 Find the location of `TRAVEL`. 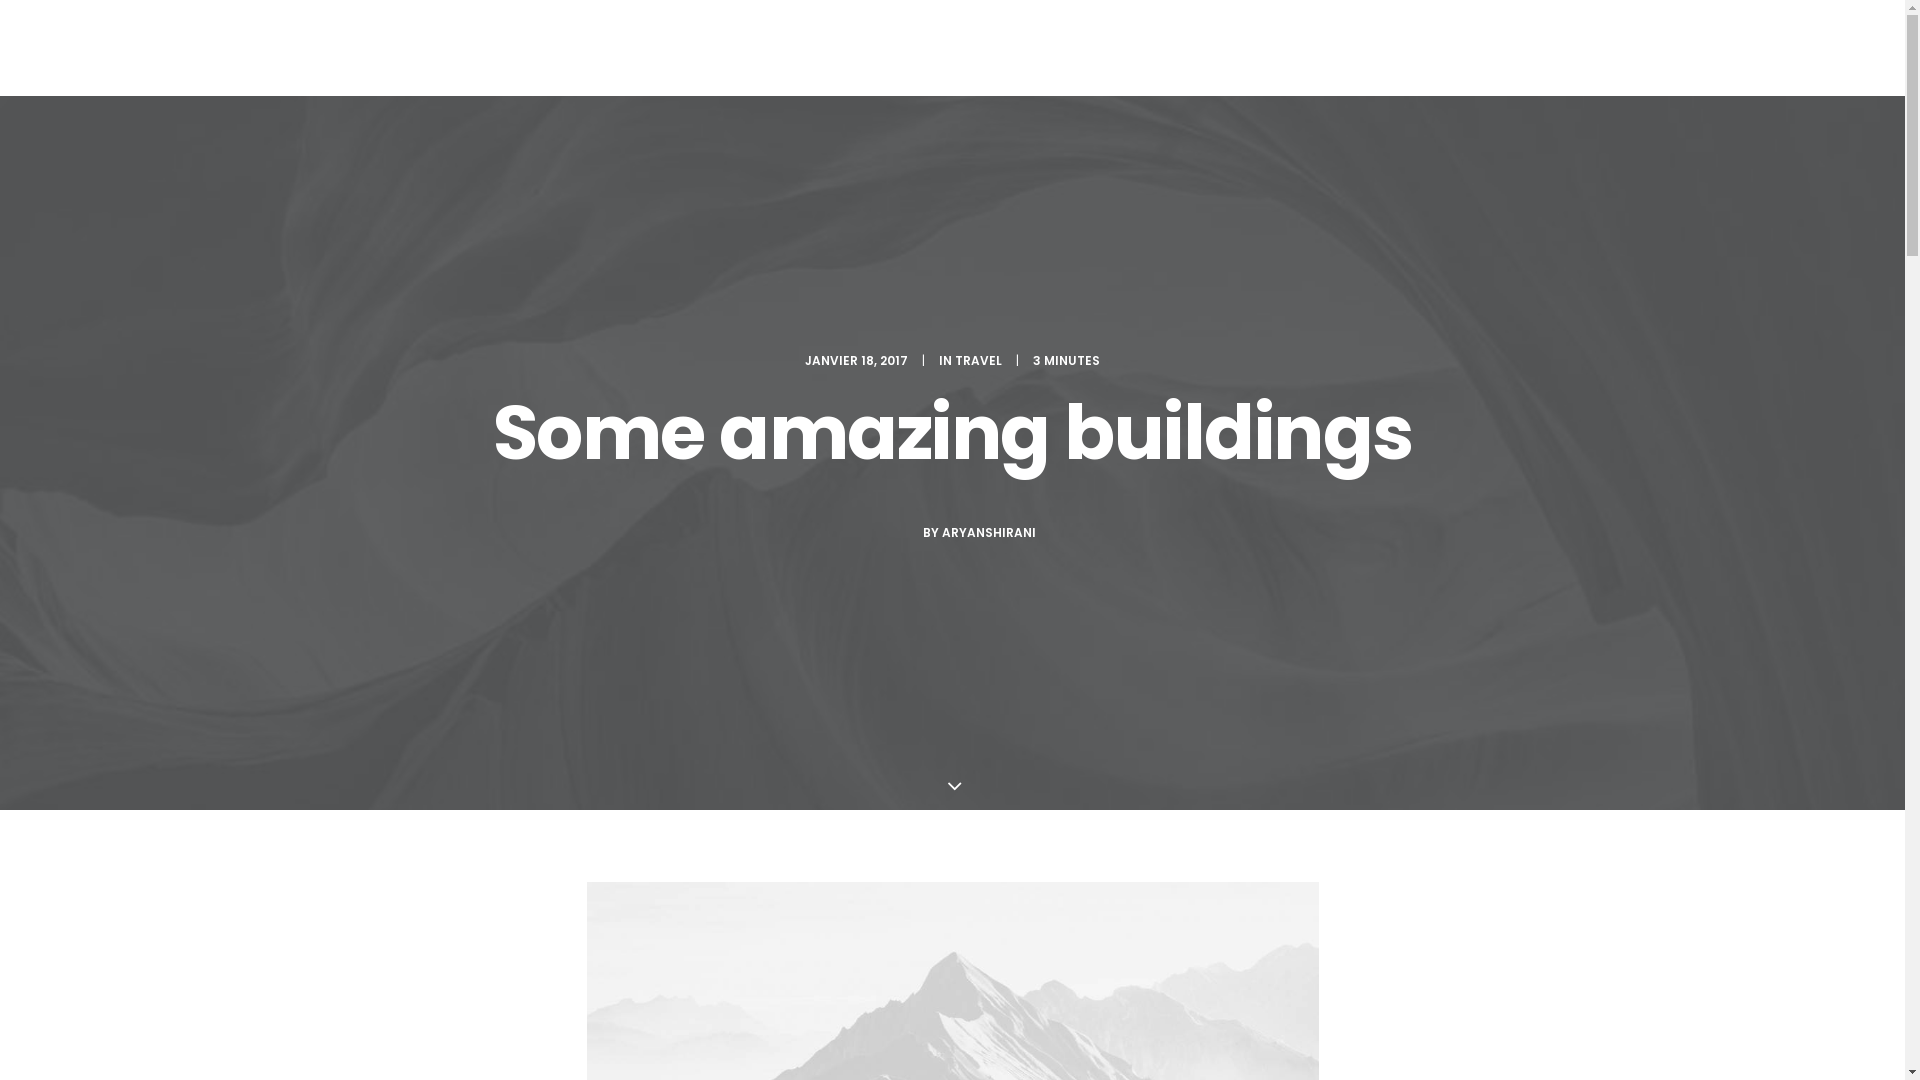

TRAVEL is located at coordinates (978, 360).